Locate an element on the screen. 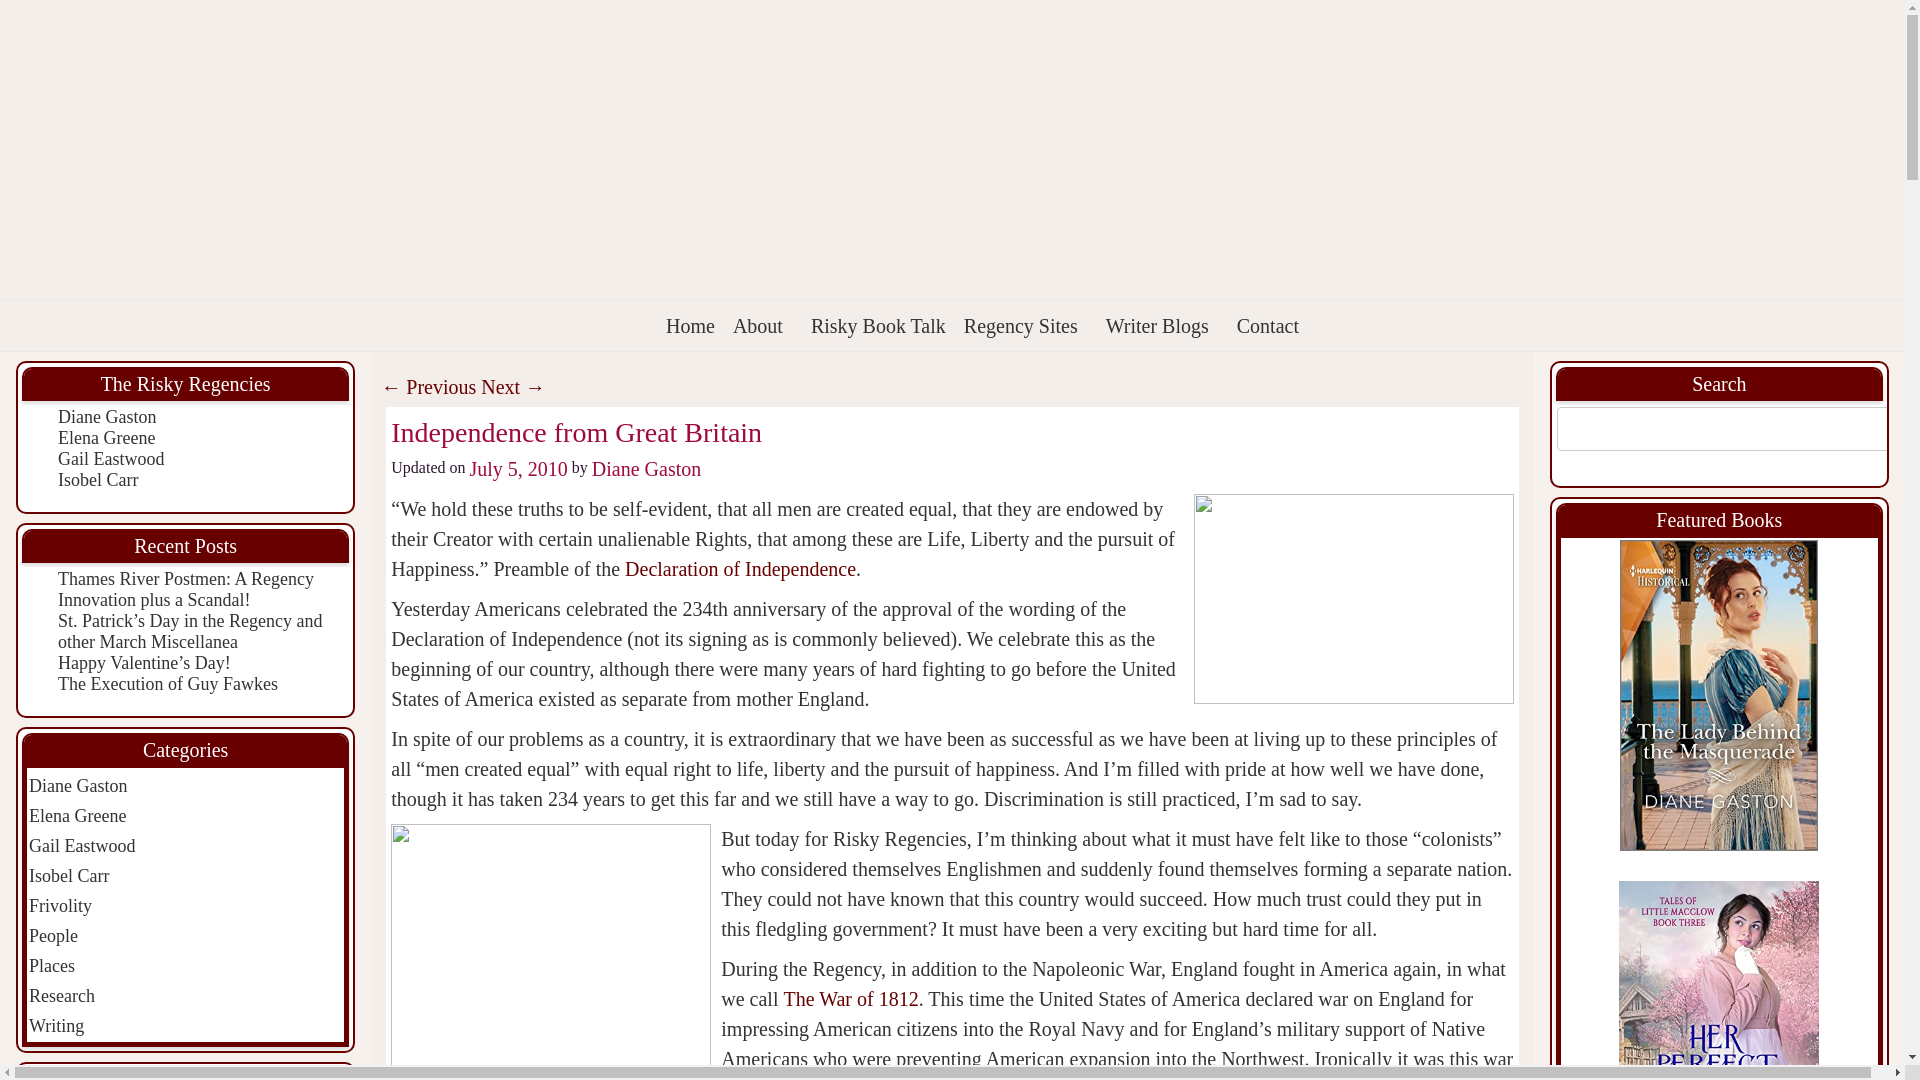  Risky Book Talk is located at coordinates (878, 326).